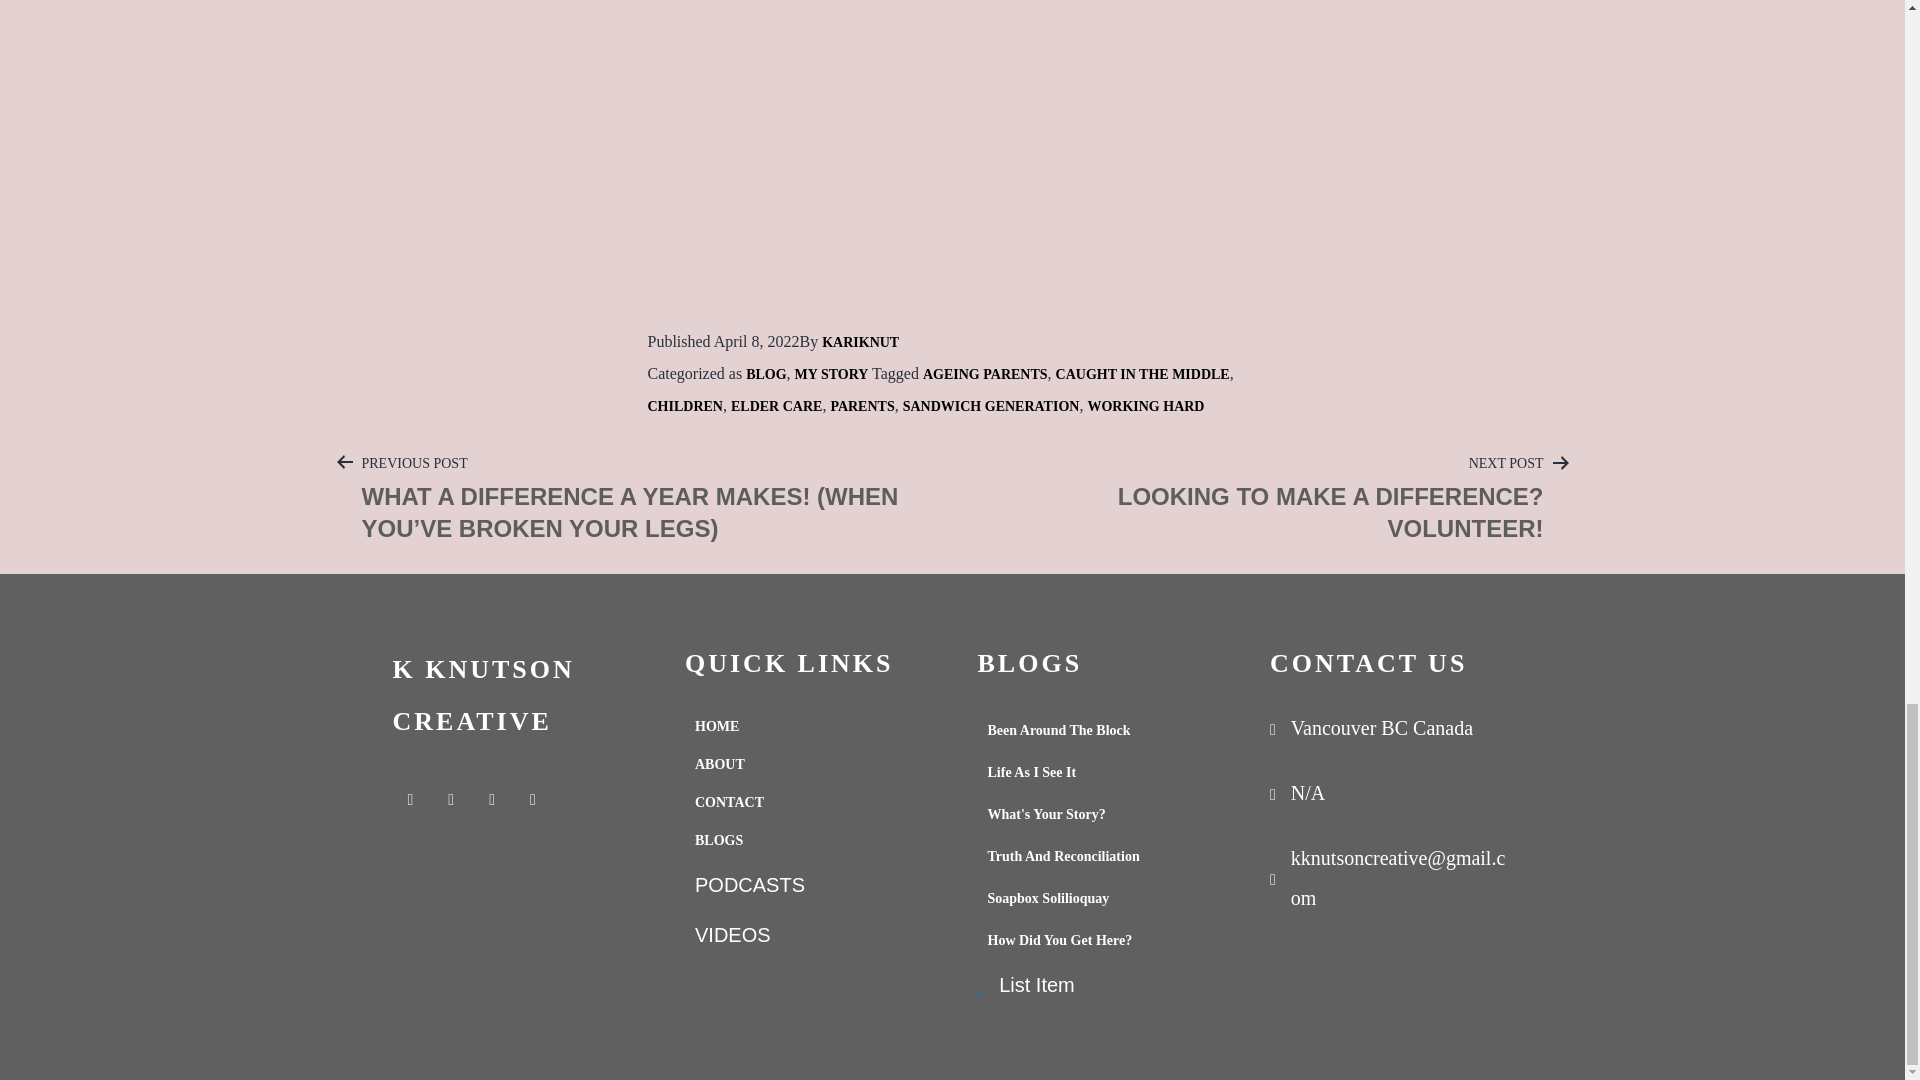 This screenshot has height=1080, width=1920. Describe the element at coordinates (806, 765) in the screenshot. I see `SANDWICH GENERATION` at that location.